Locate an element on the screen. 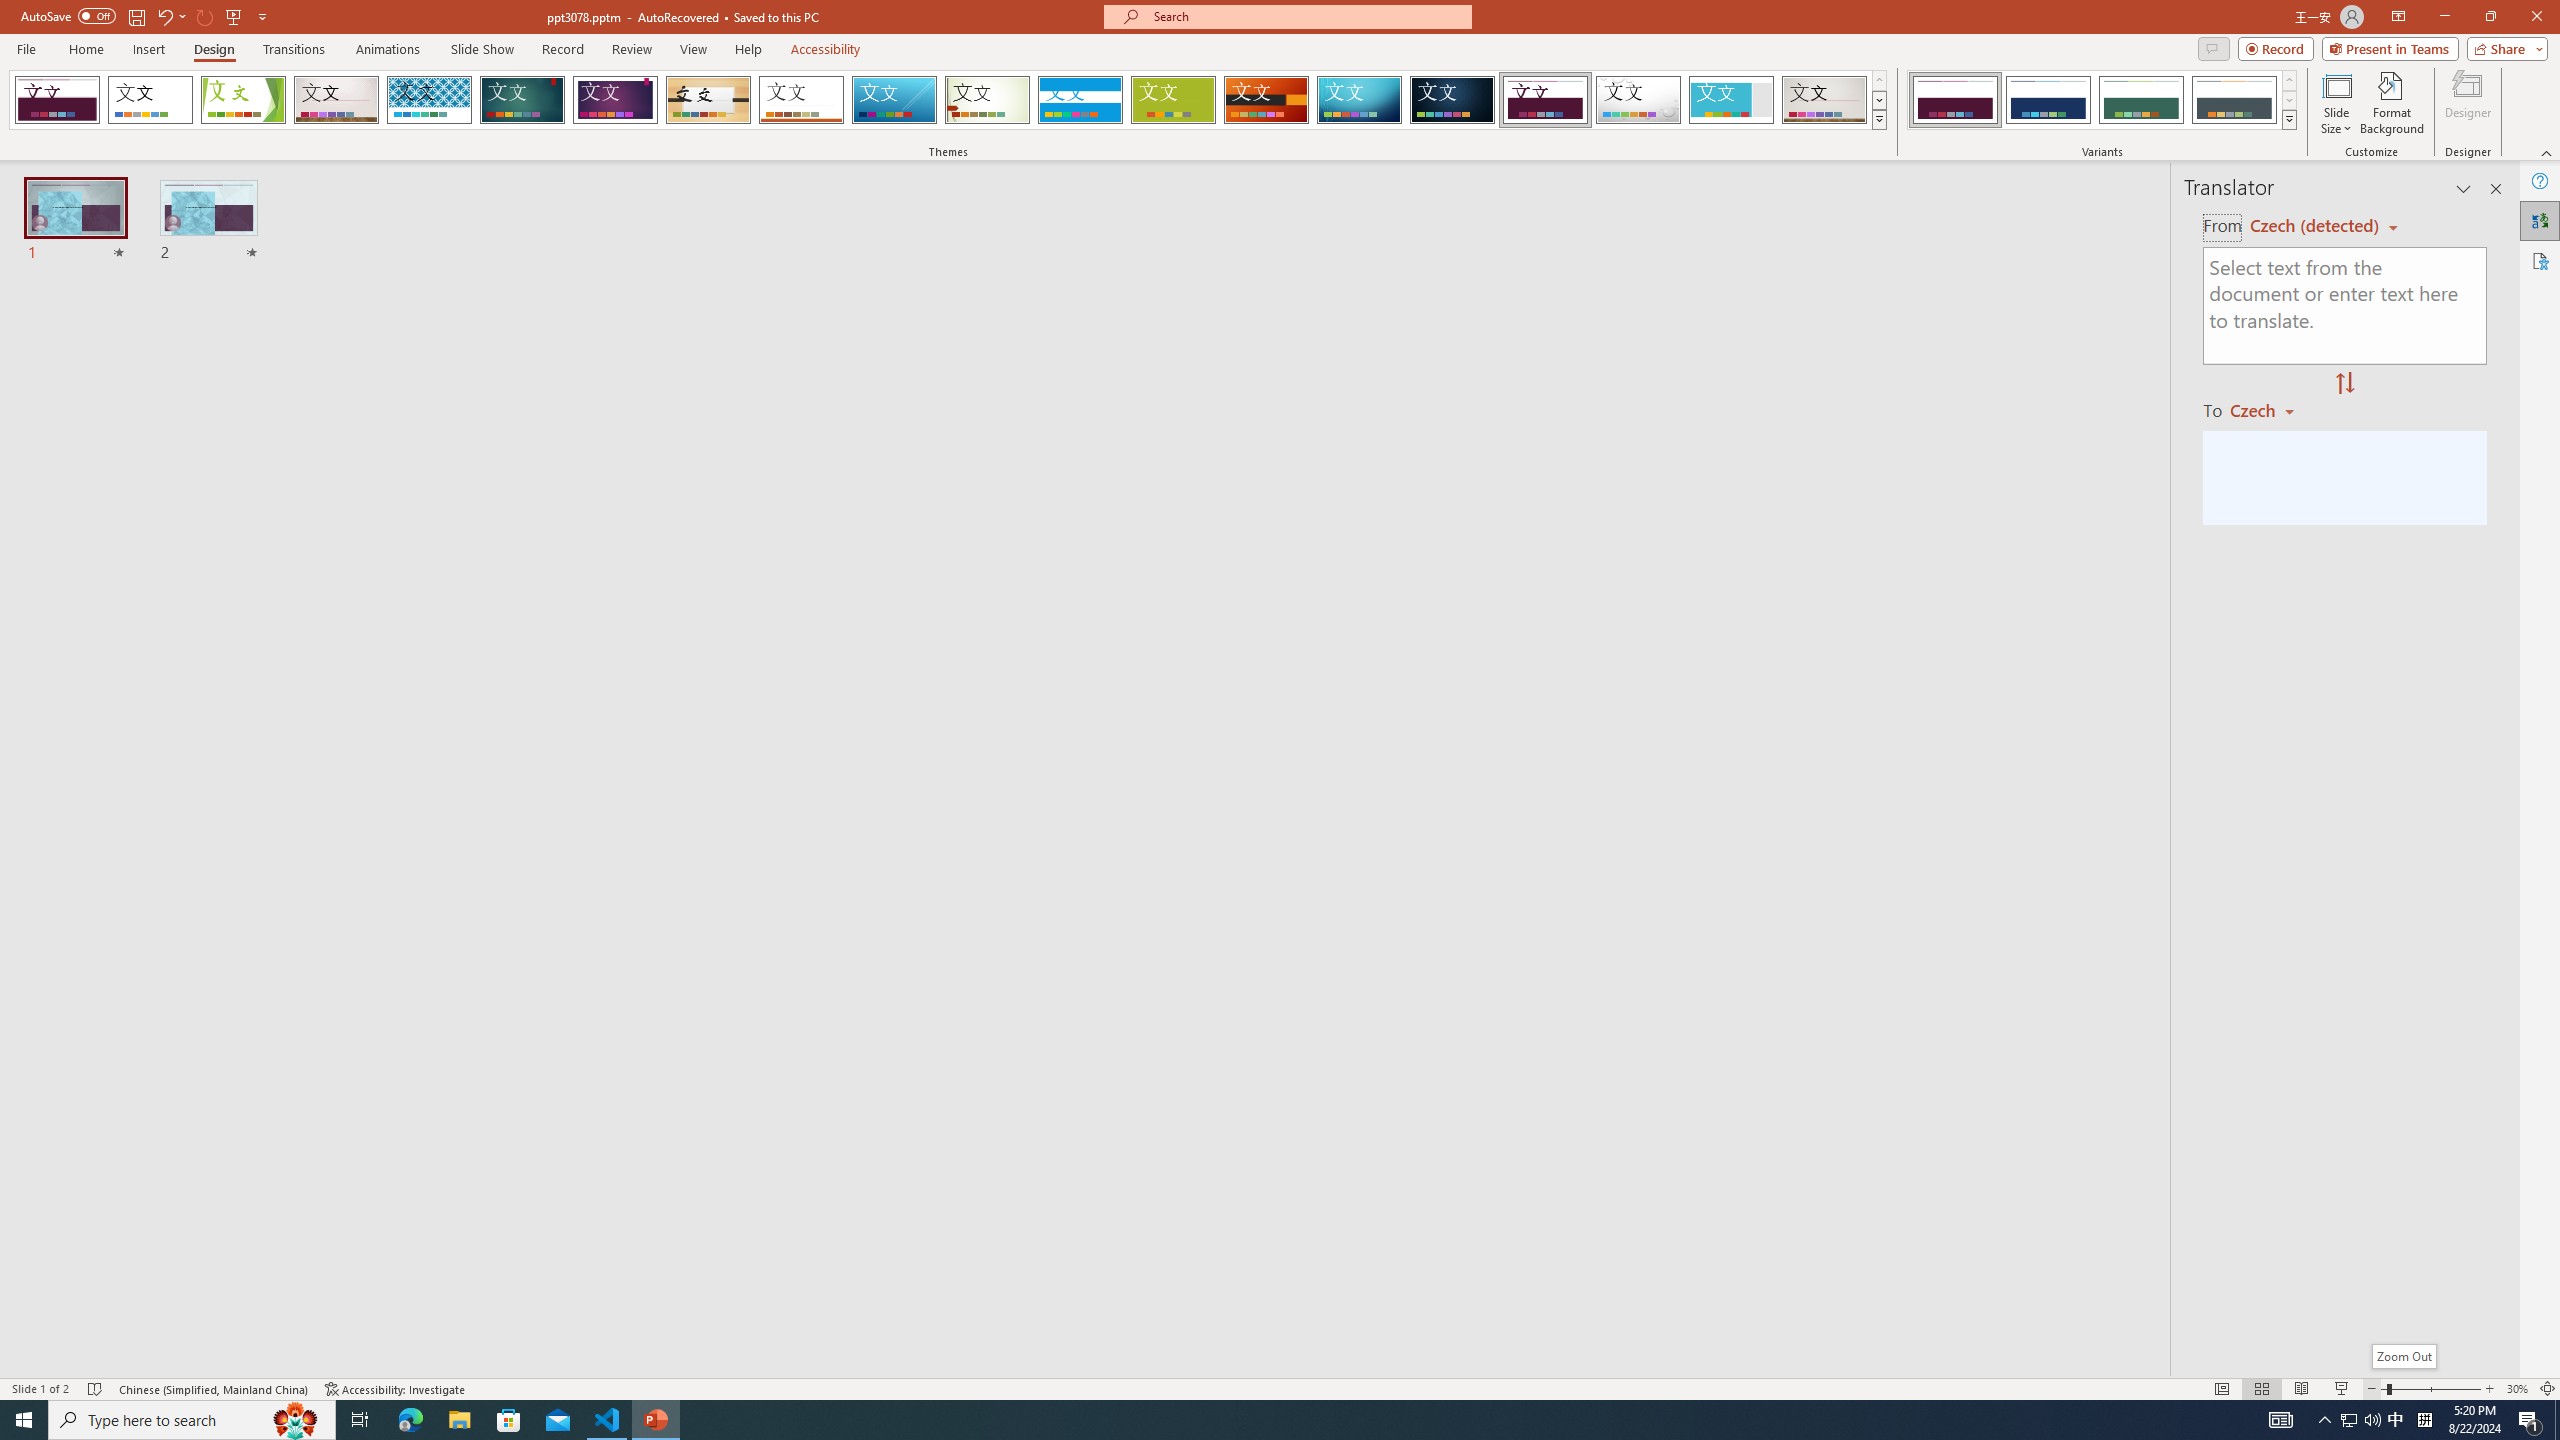 The image size is (2560, 1440). Dividend Variant 4 is located at coordinates (2234, 100).